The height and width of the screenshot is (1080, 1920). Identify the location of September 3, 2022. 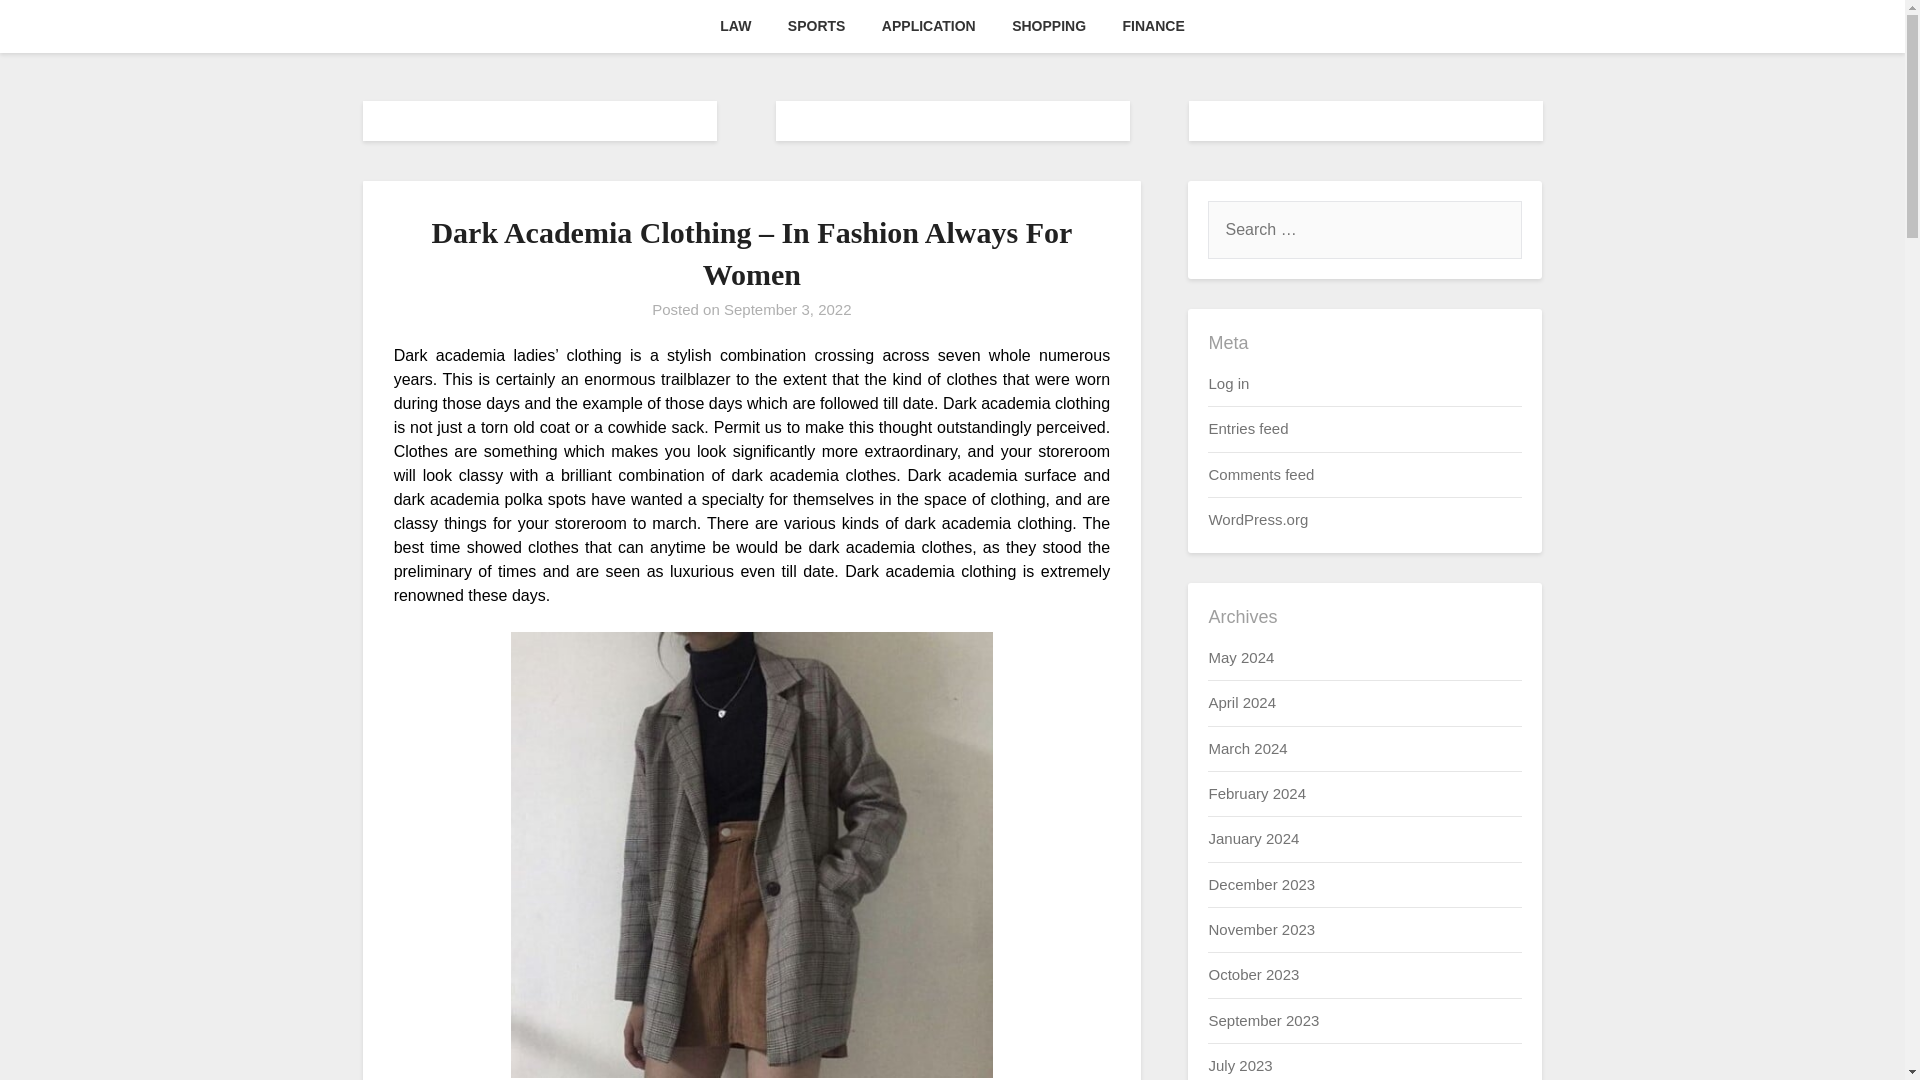
(788, 309).